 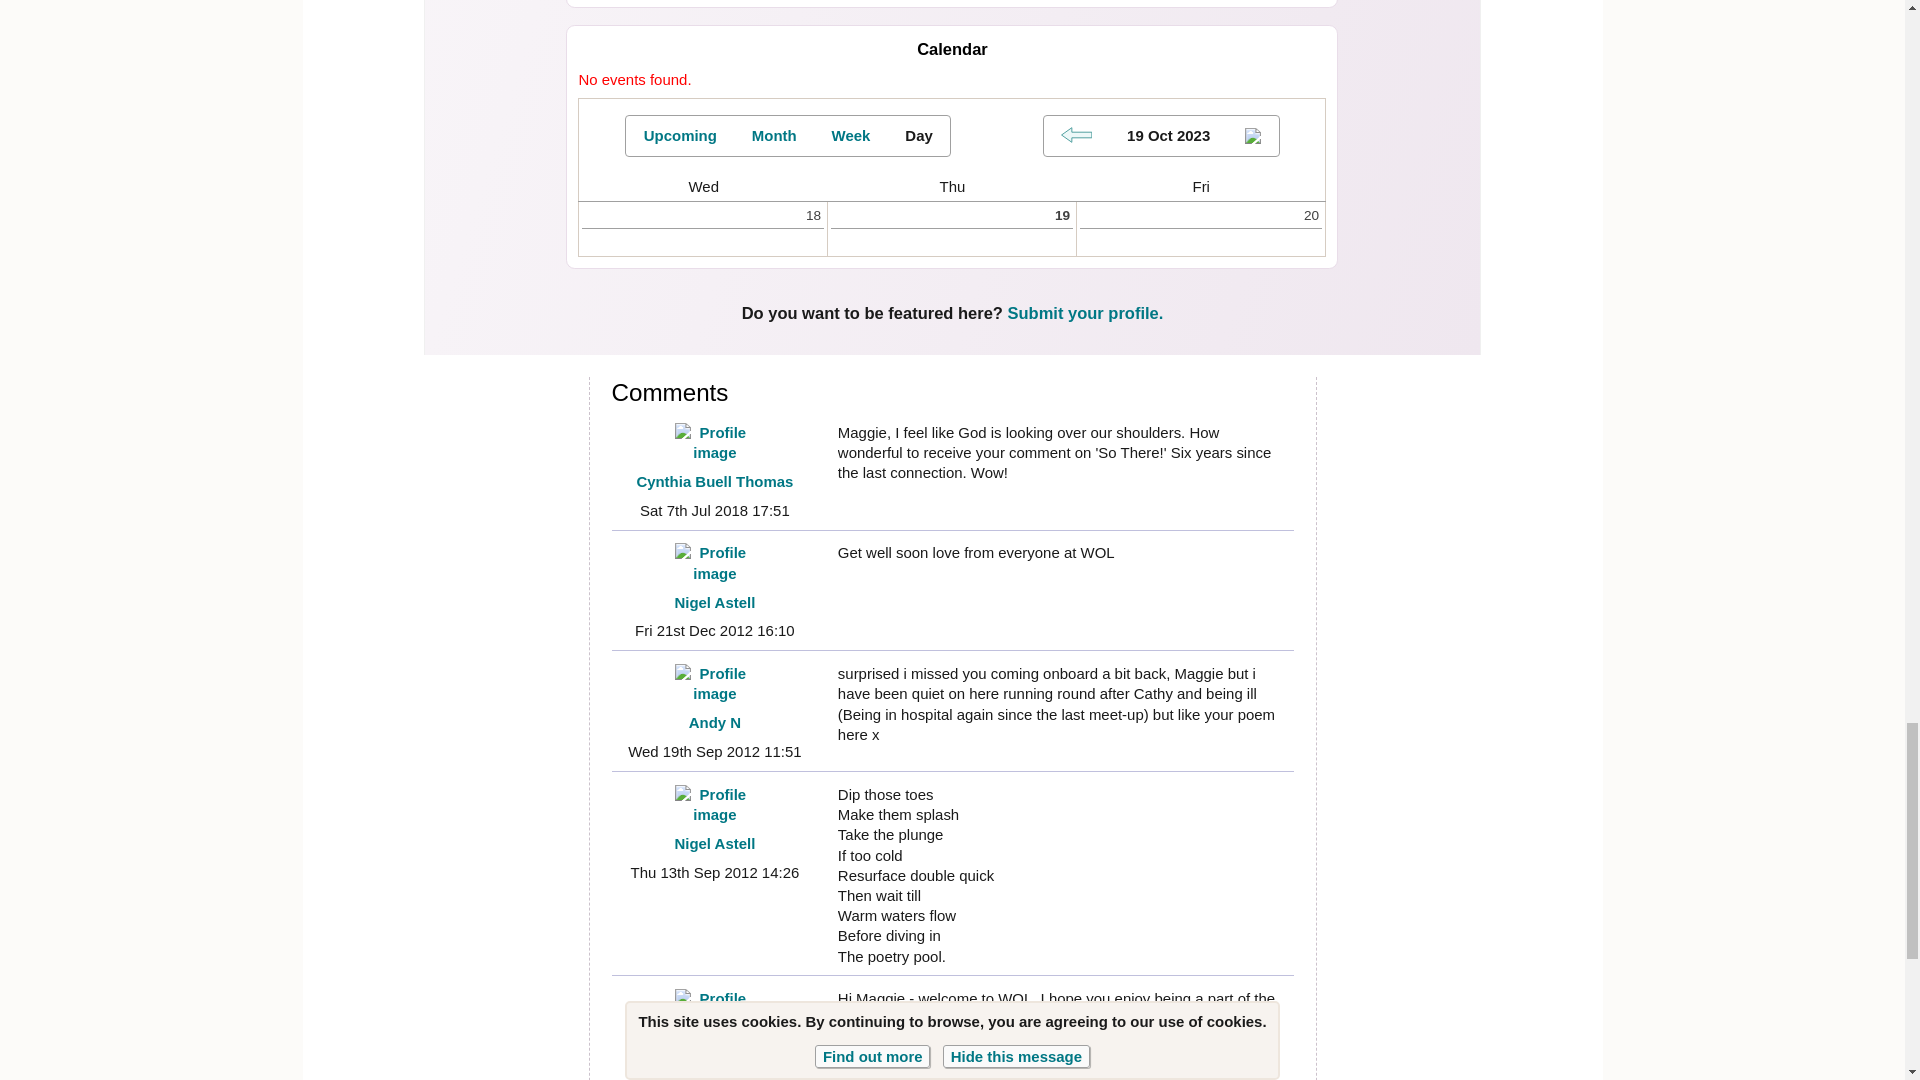 I want to click on Month, so click(x=774, y=135).